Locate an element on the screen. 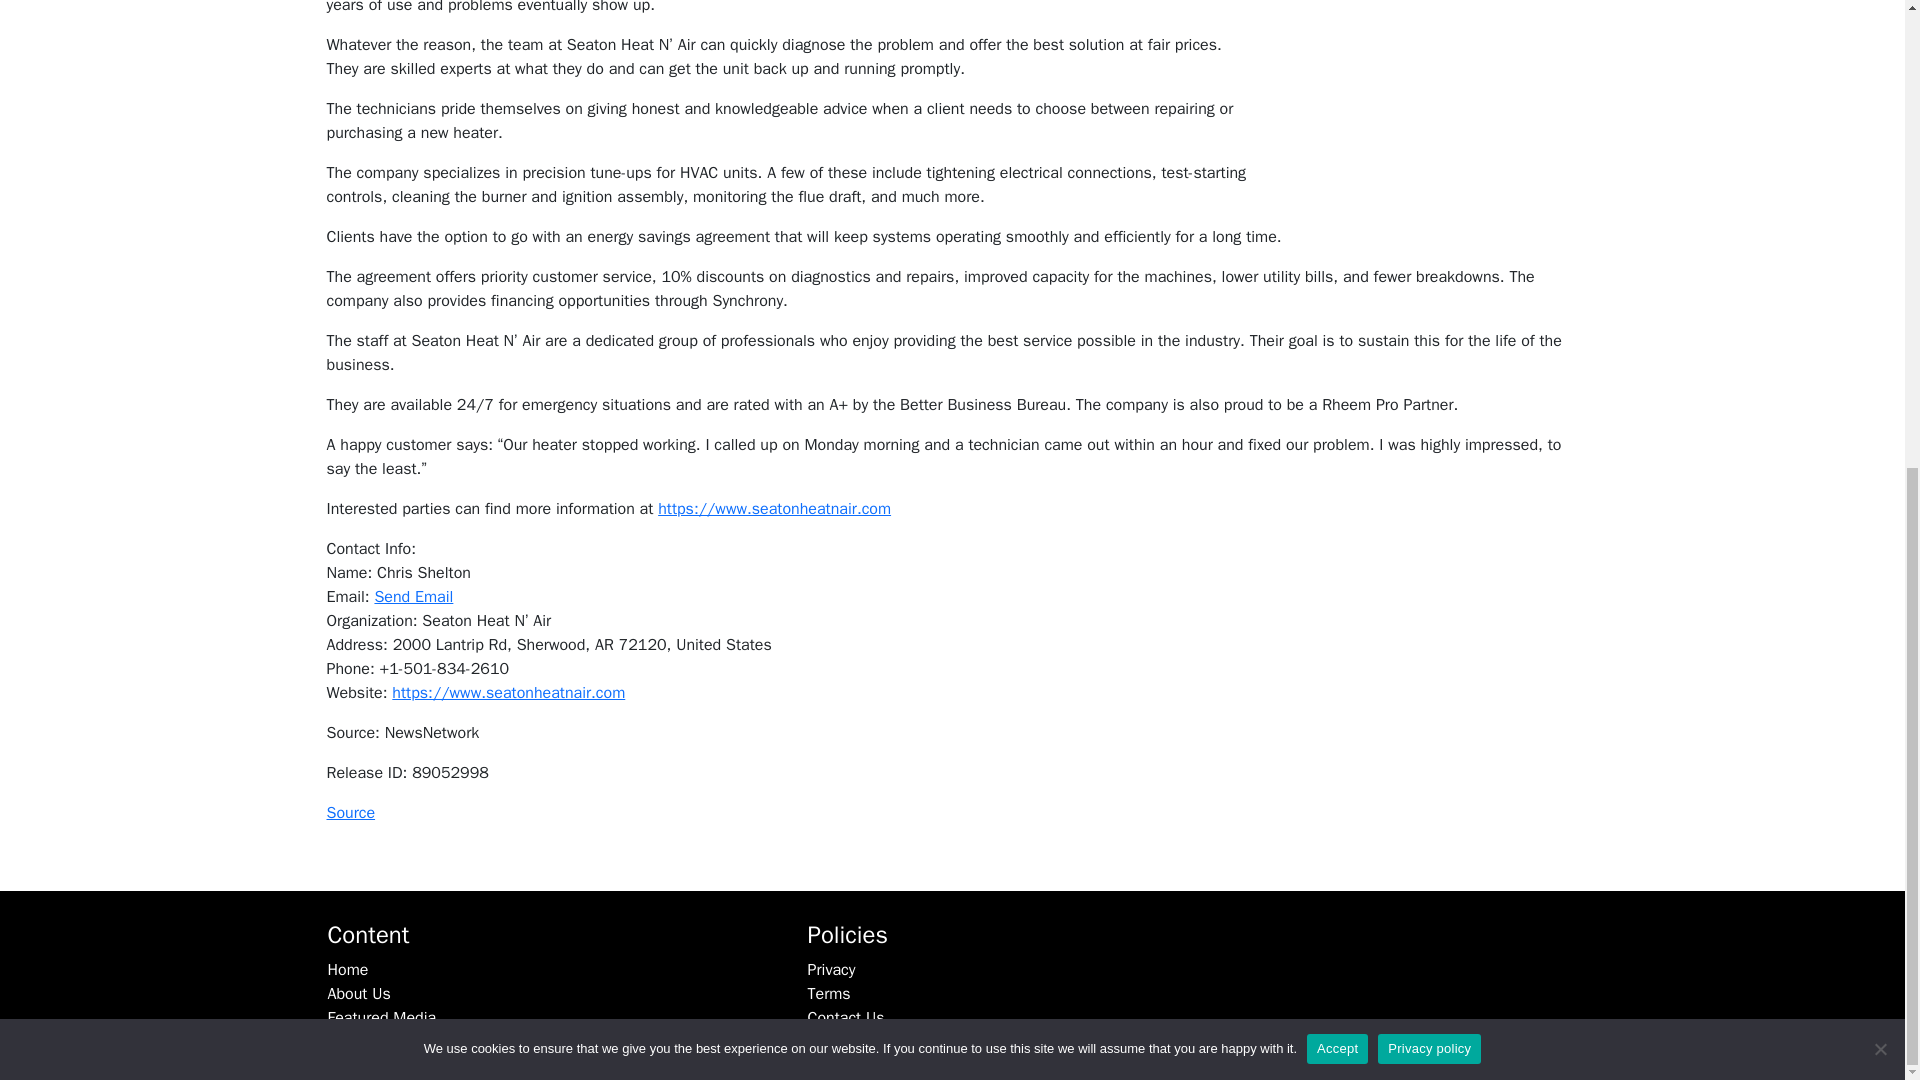 The width and height of the screenshot is (1920, 1080). Privacy is located at coordinates (832, 970).